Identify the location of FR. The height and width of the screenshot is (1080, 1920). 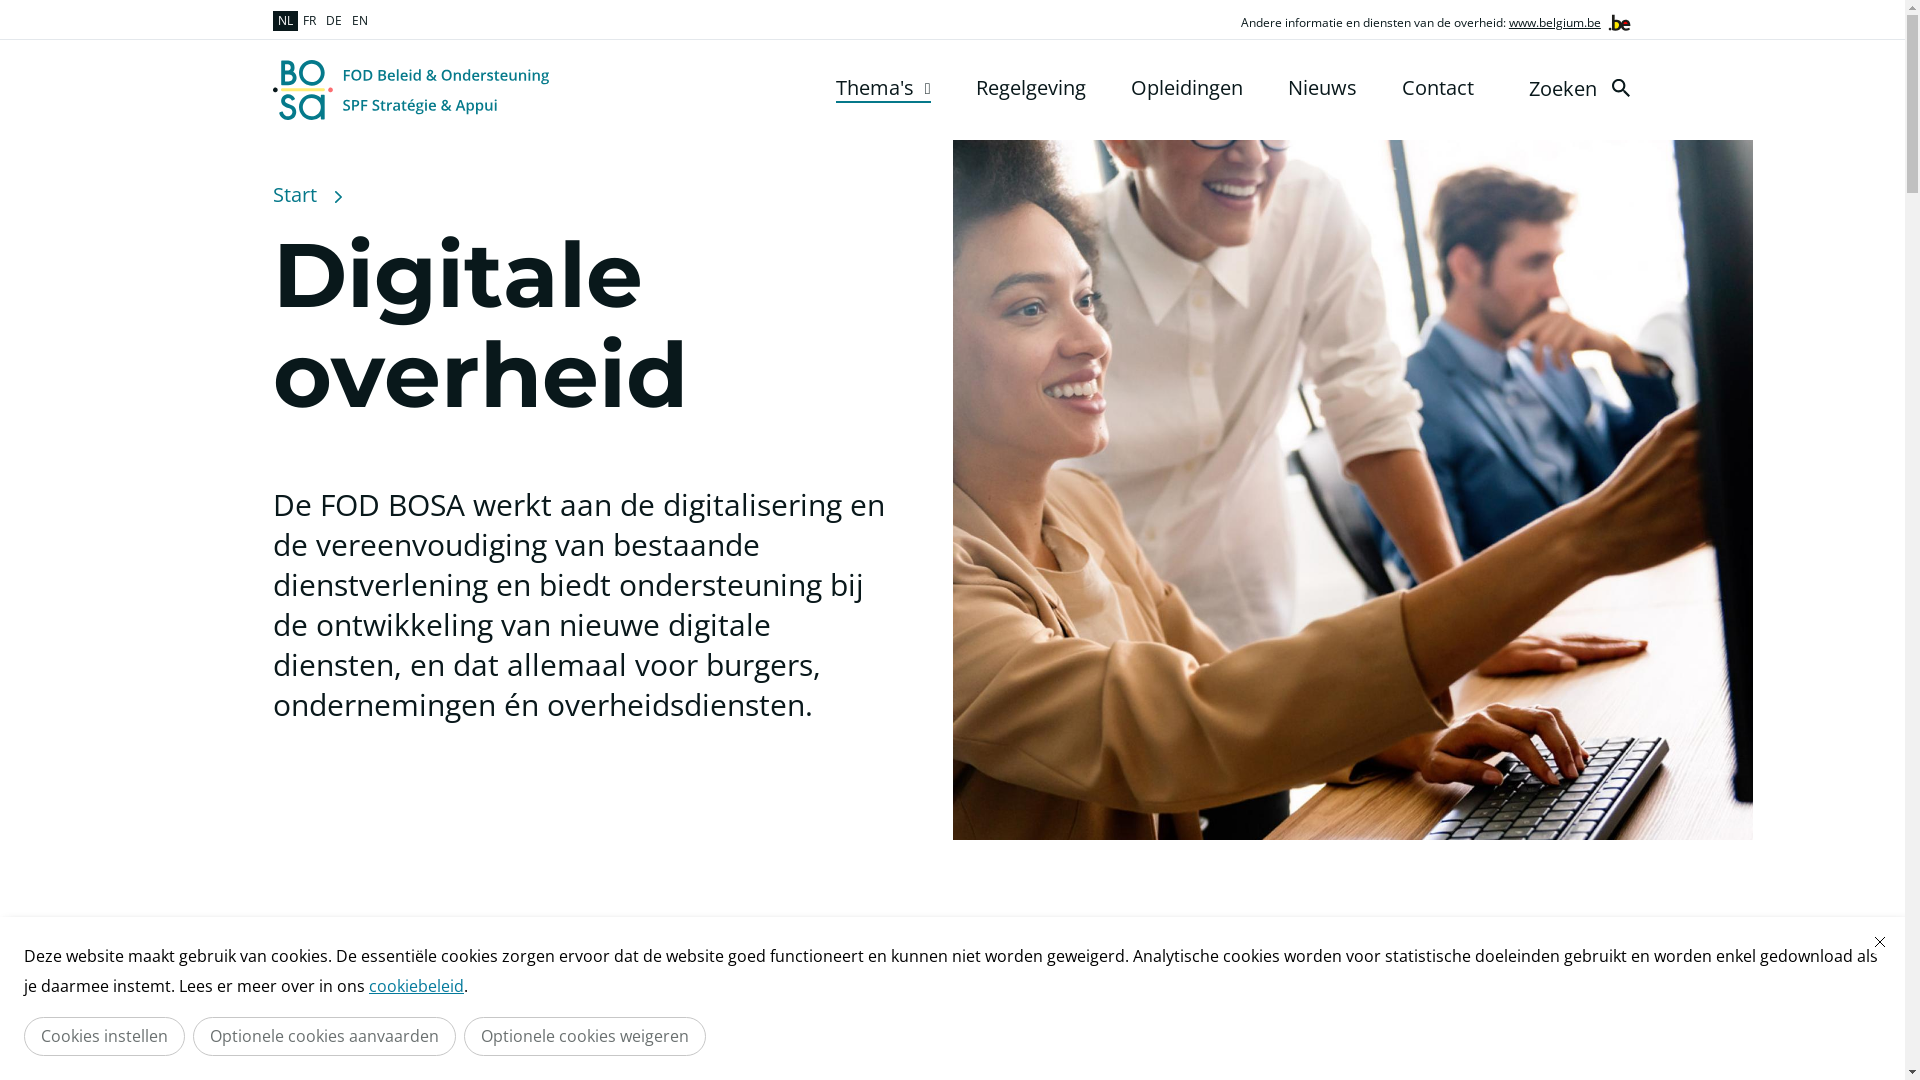
(310, 21).